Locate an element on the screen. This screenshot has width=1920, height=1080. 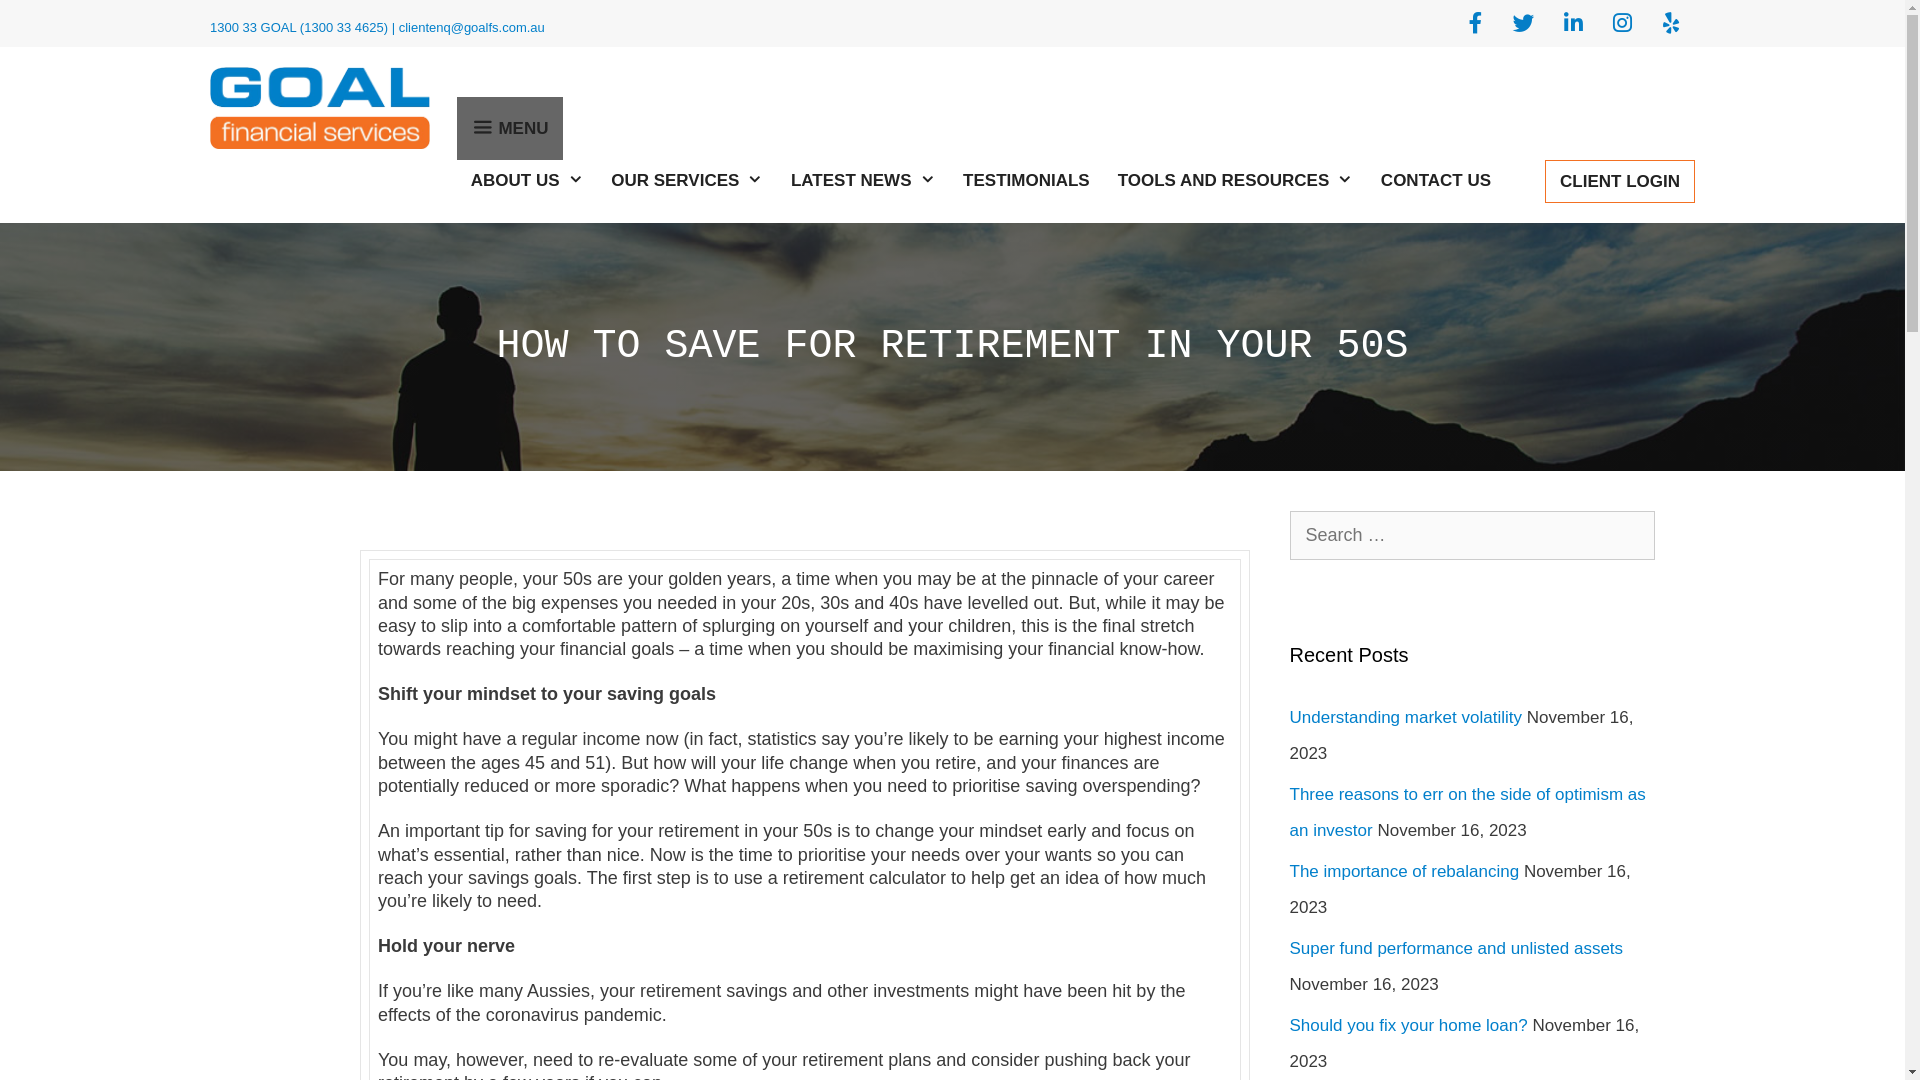
Goal Financial Services on Facebook is located at coordinates (1476, 24).